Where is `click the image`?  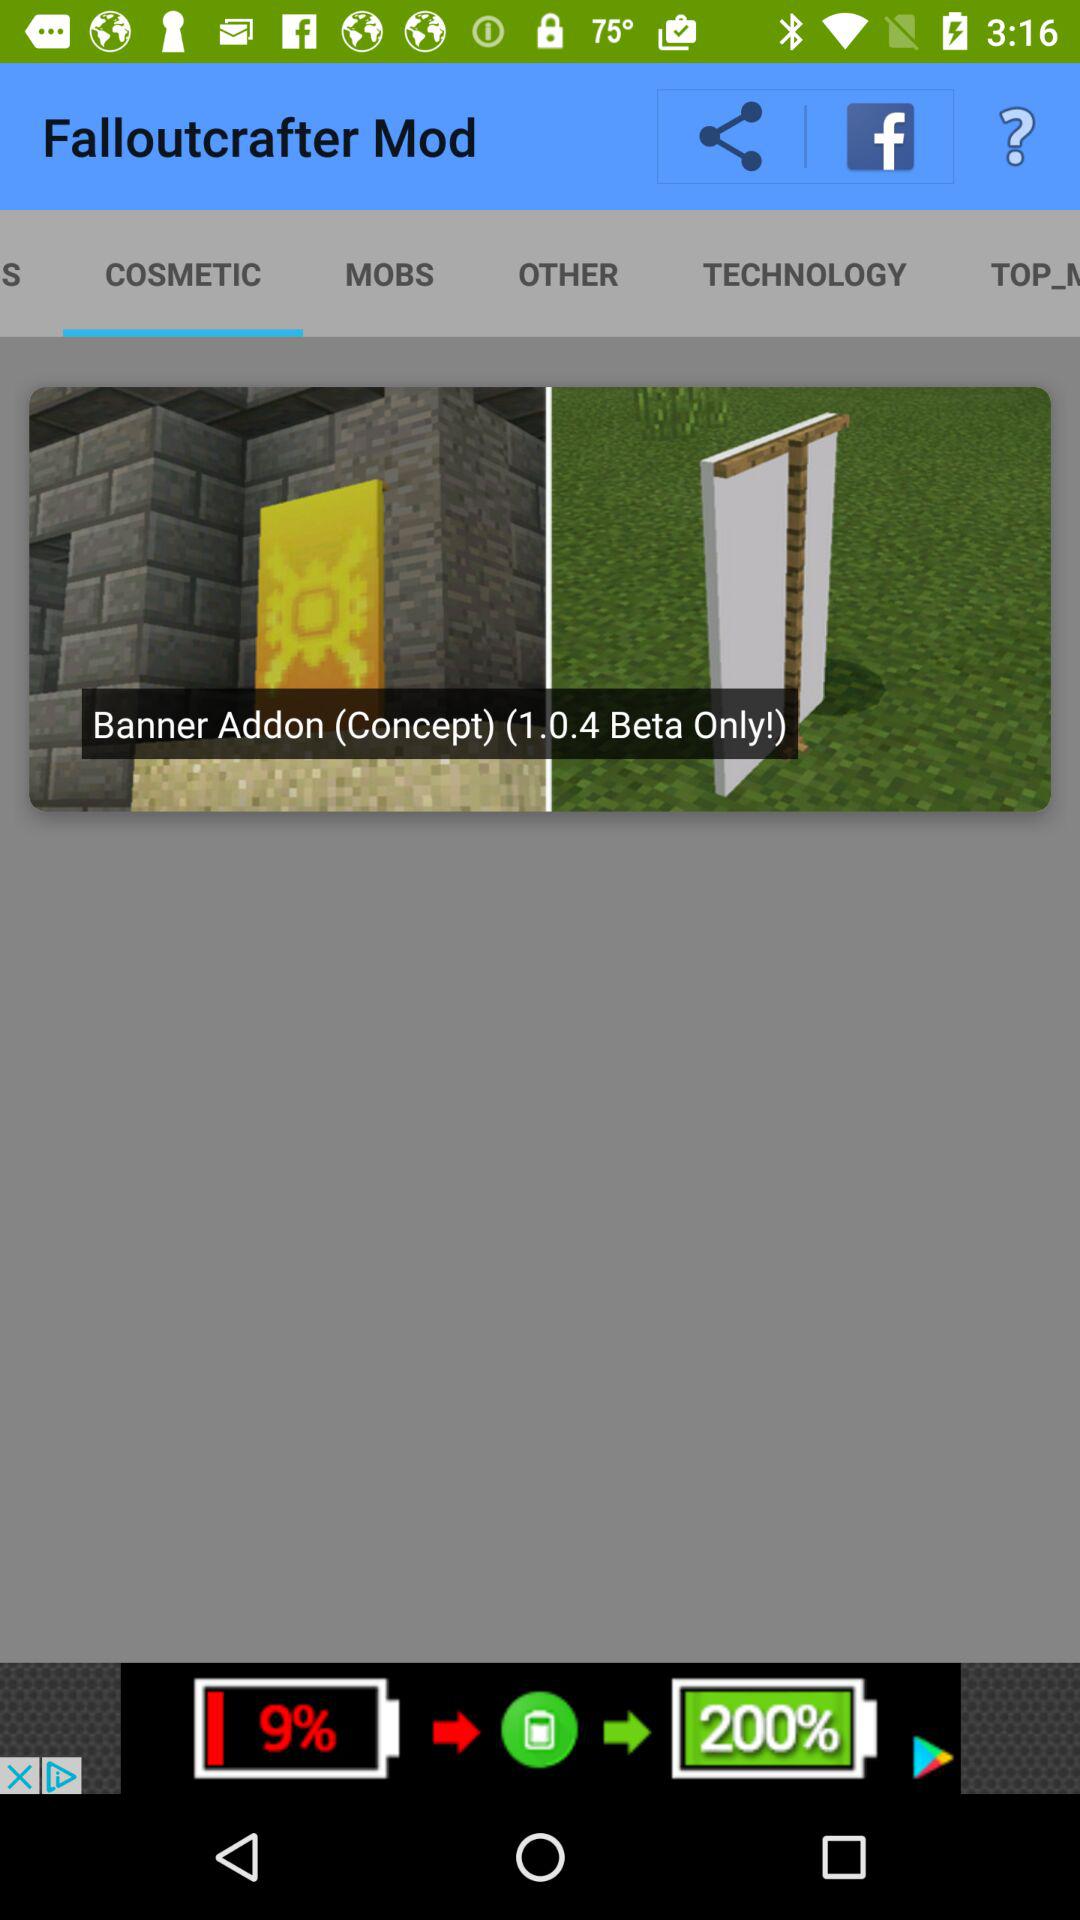 click the image is located at coordinates (540, 598).